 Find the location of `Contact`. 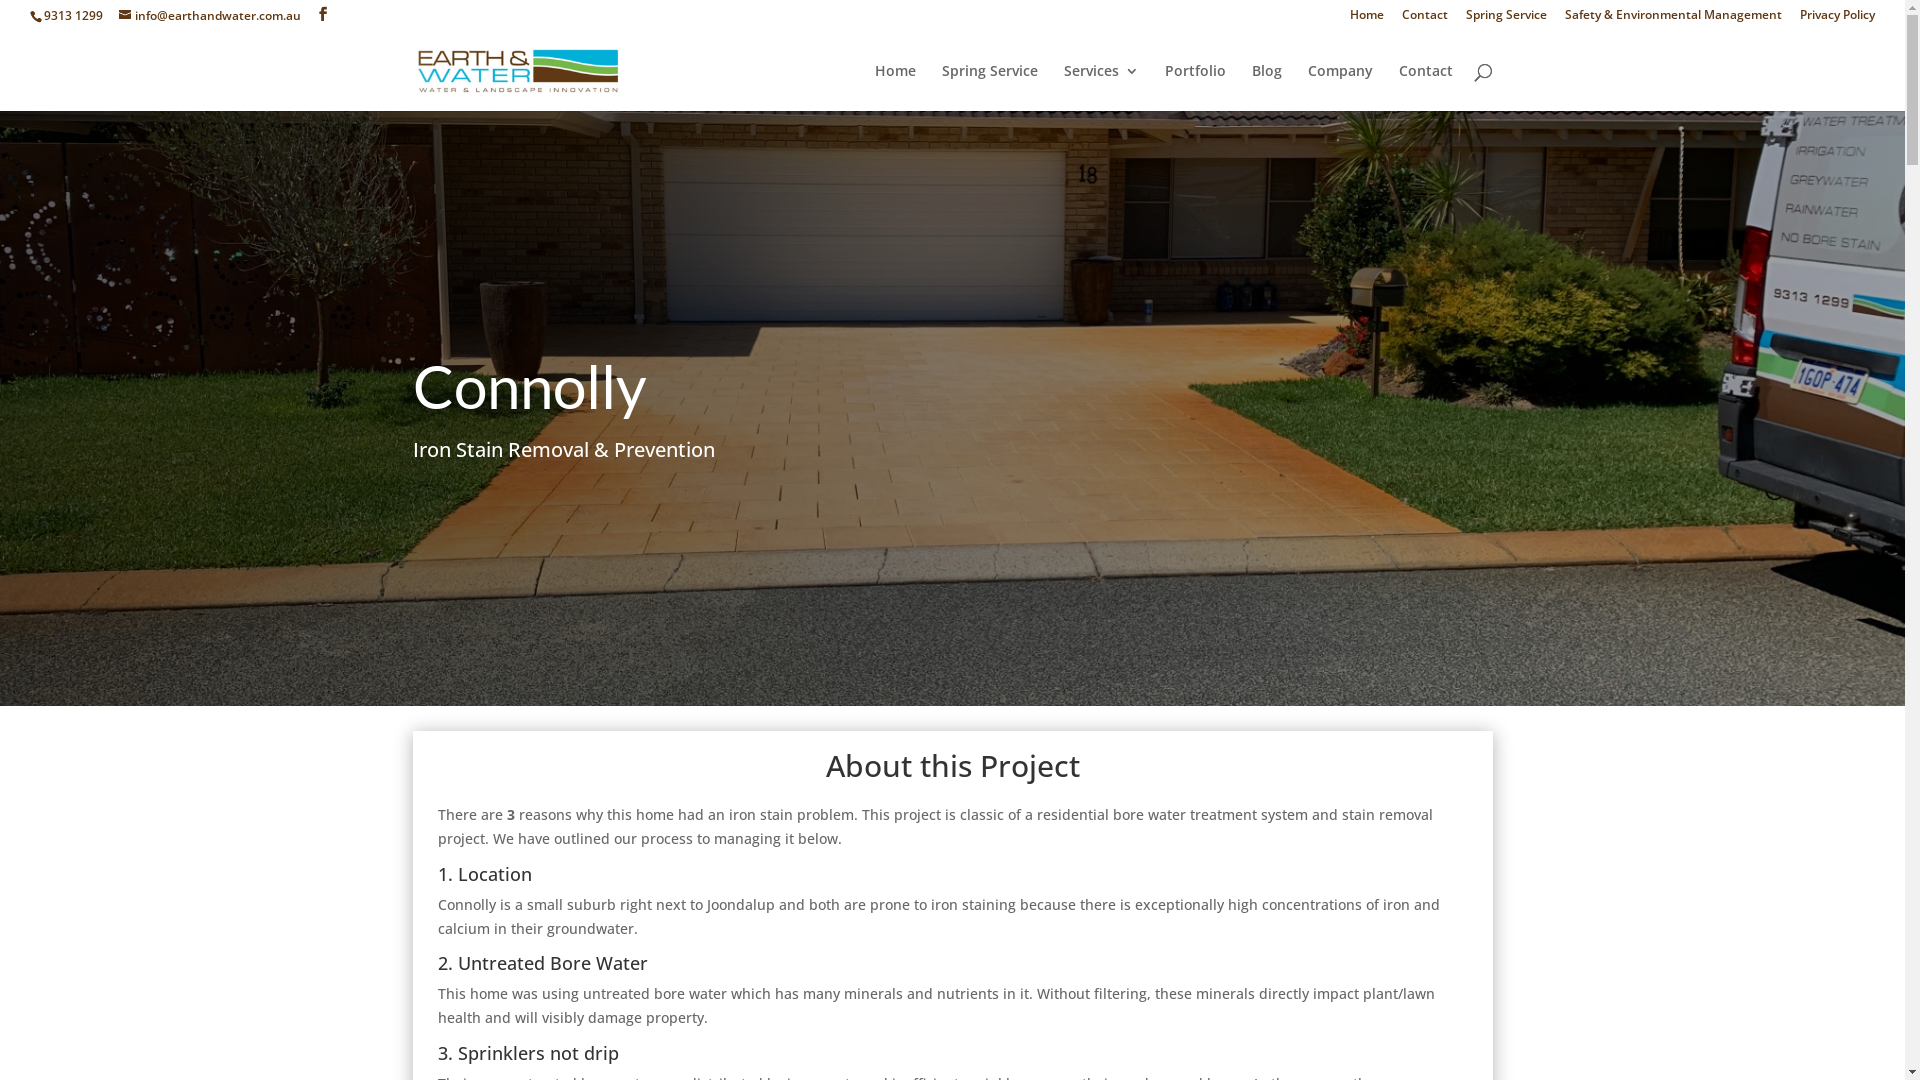

Contact is located at coordinates (1425, 20).